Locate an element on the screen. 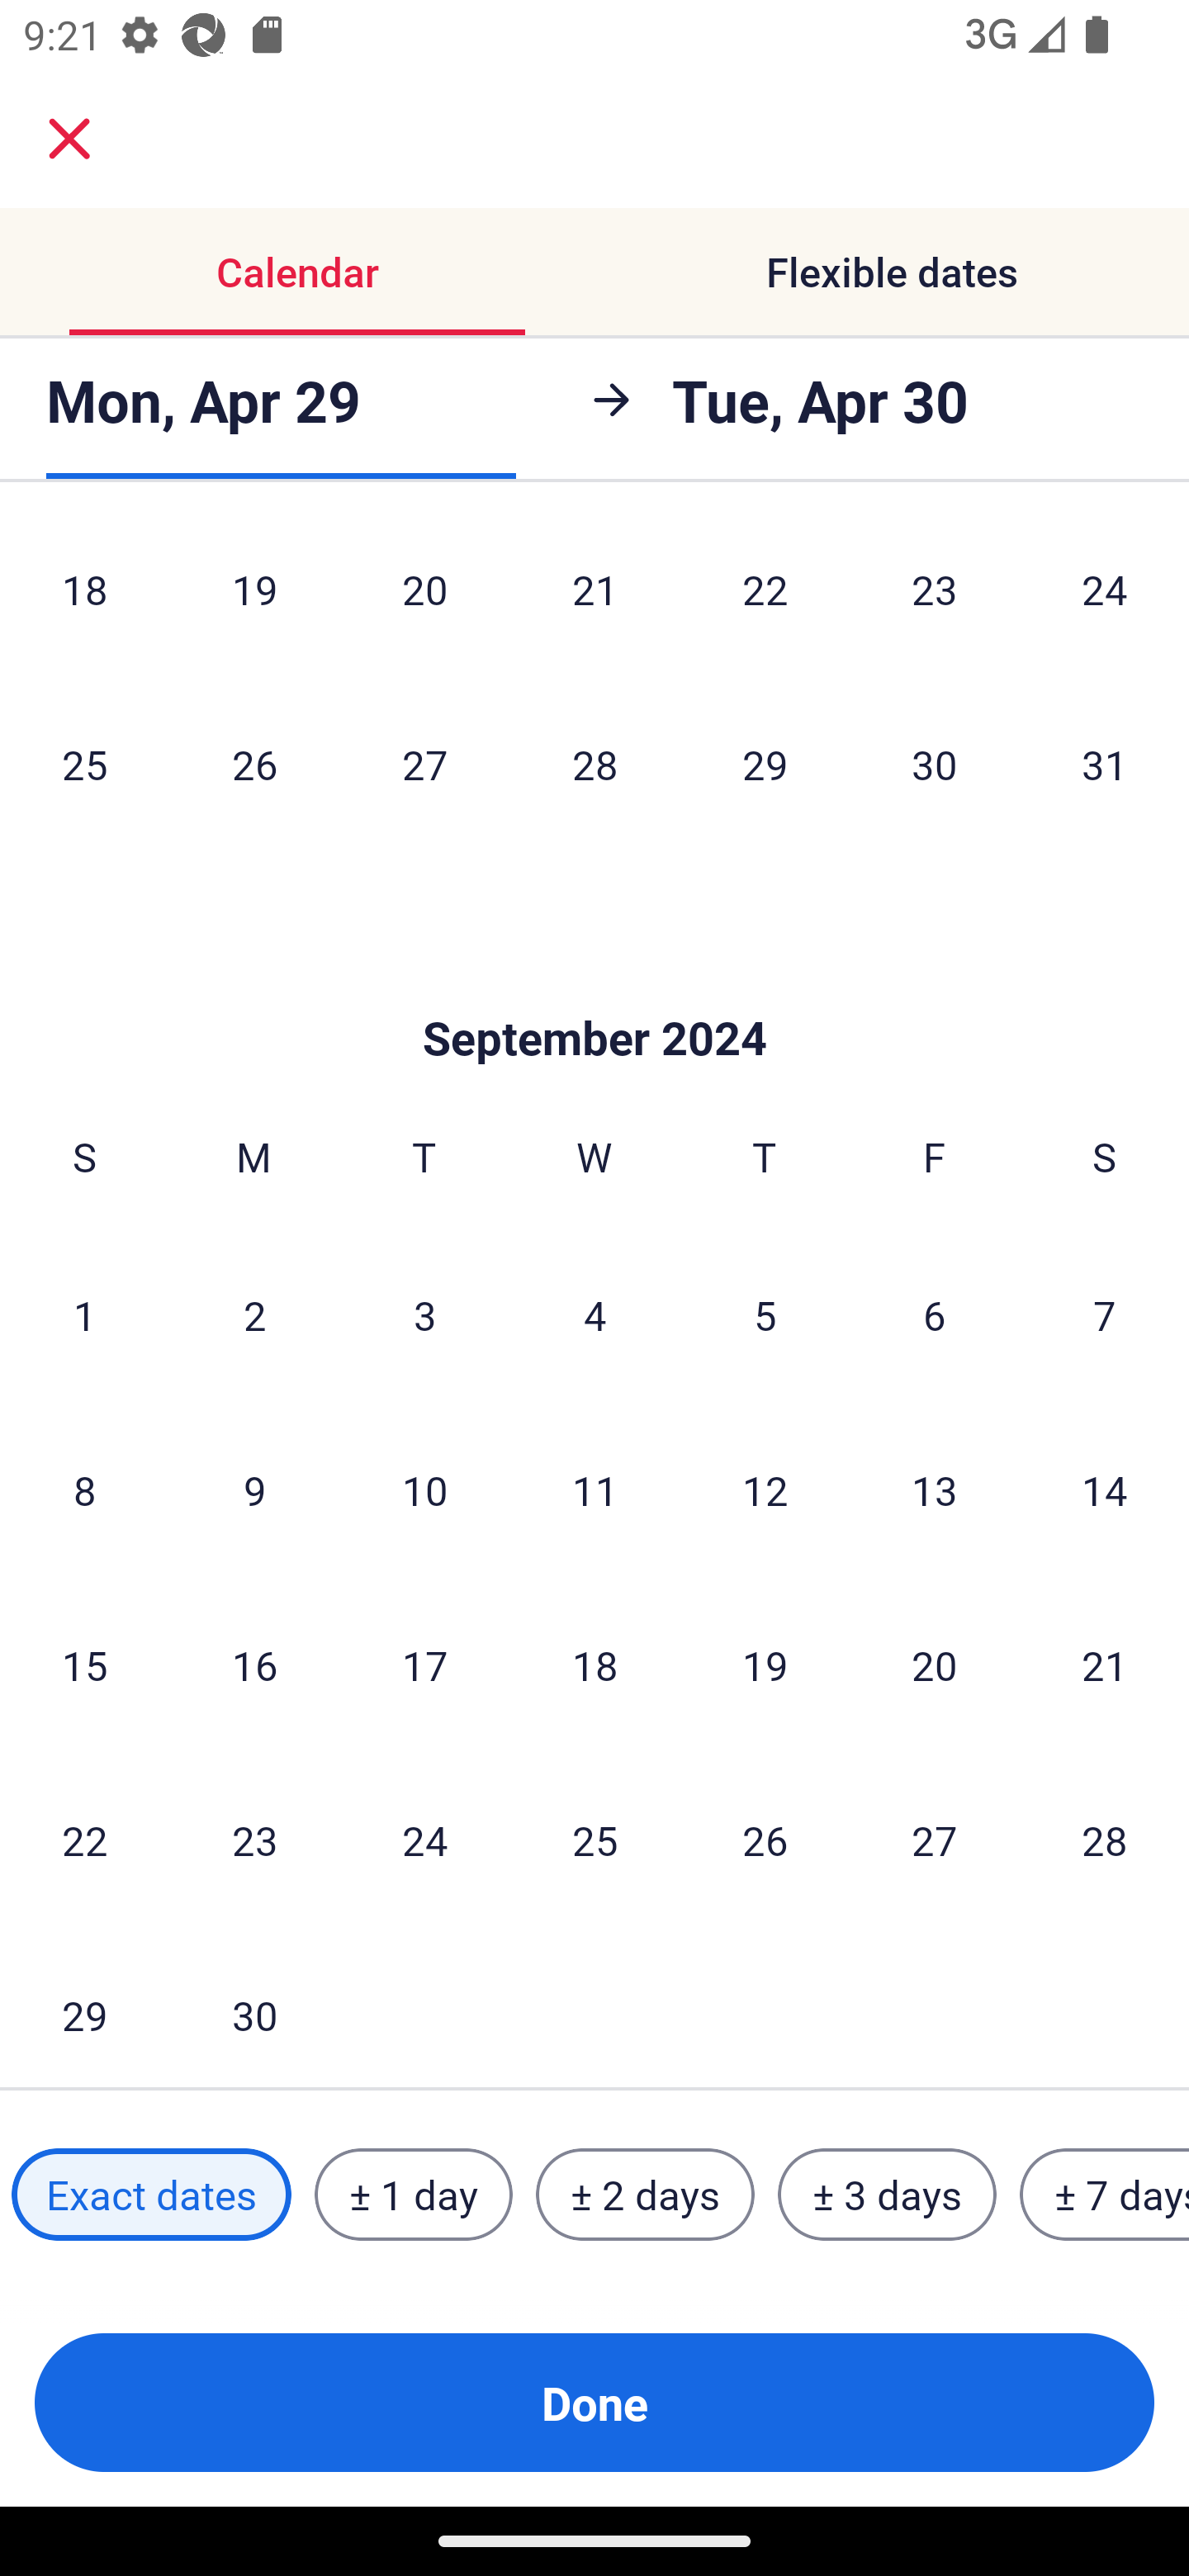 This screenshot has height=2576, width=1189. 28 Wednesday, August 28, 2024 is located at coordinates (594, 763).